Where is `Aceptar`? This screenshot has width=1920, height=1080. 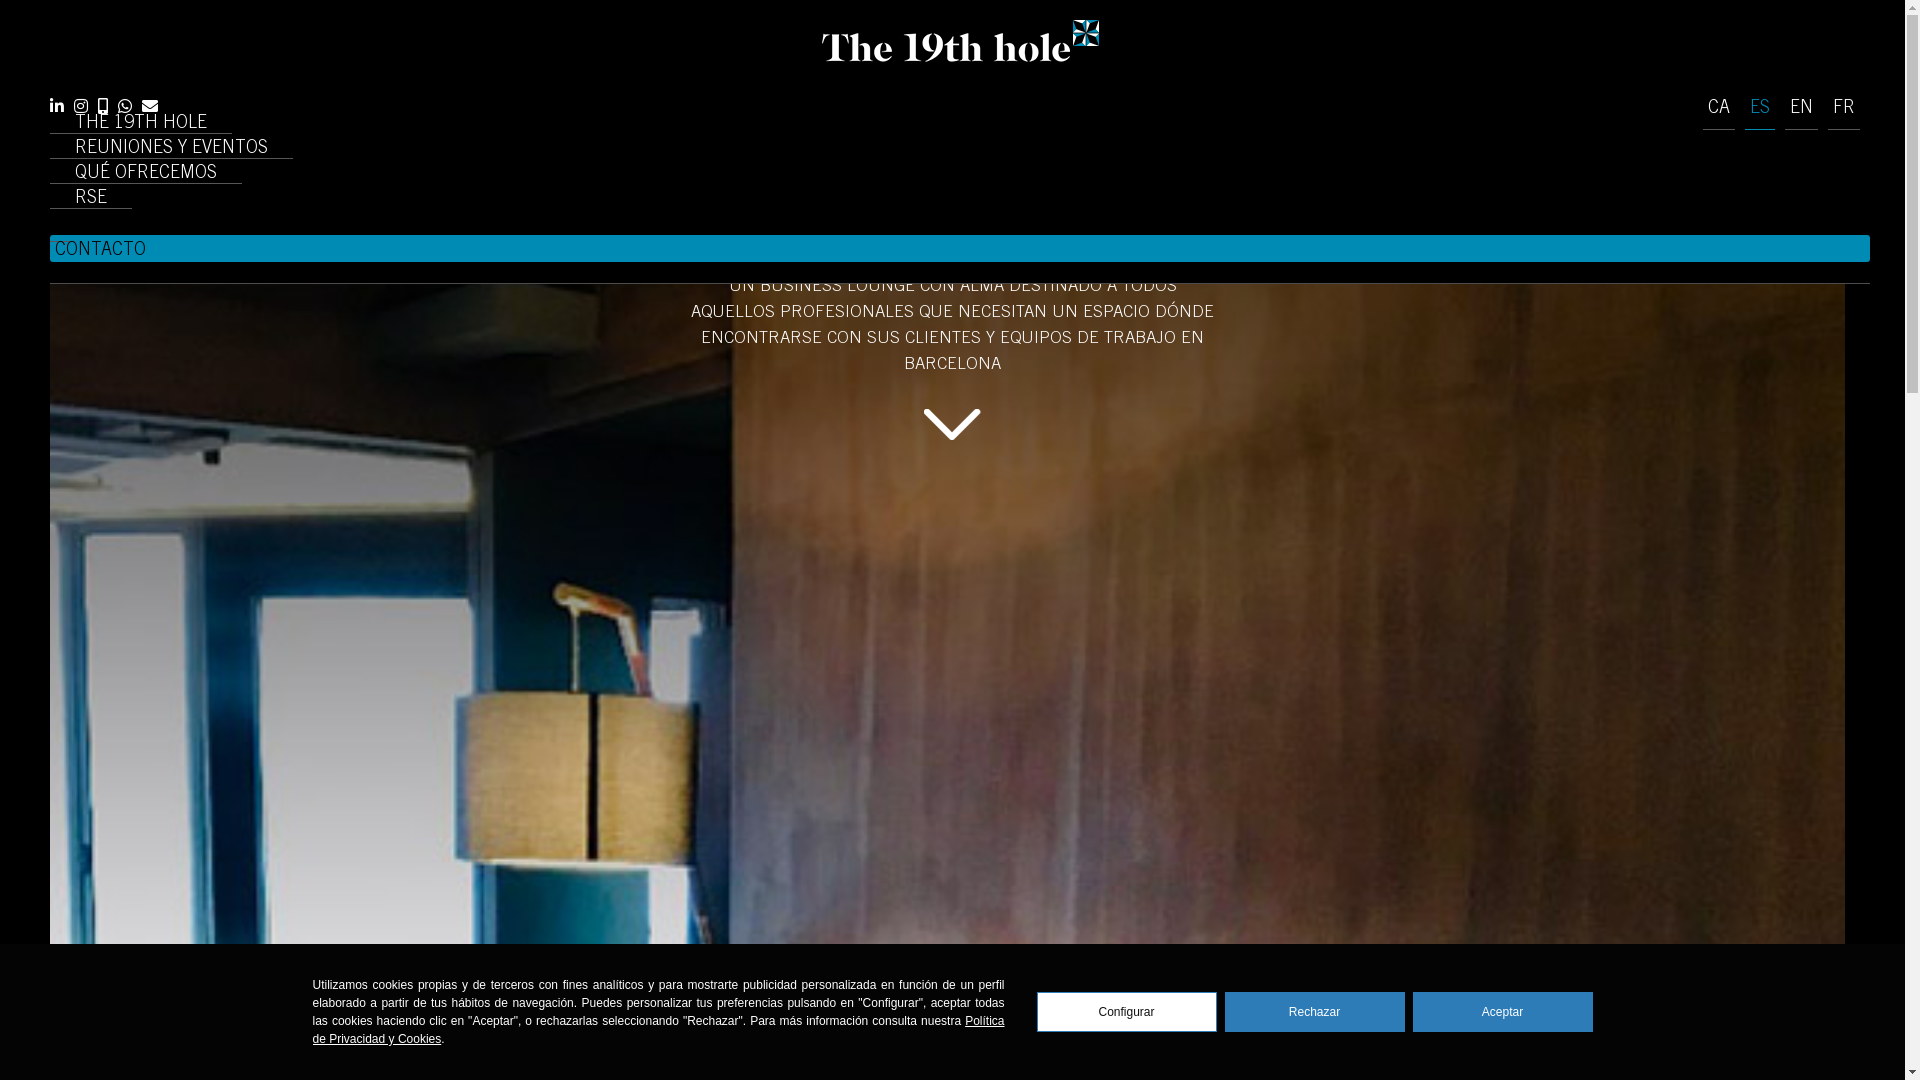 Aceptar is located at coordinates (1502, 1012).